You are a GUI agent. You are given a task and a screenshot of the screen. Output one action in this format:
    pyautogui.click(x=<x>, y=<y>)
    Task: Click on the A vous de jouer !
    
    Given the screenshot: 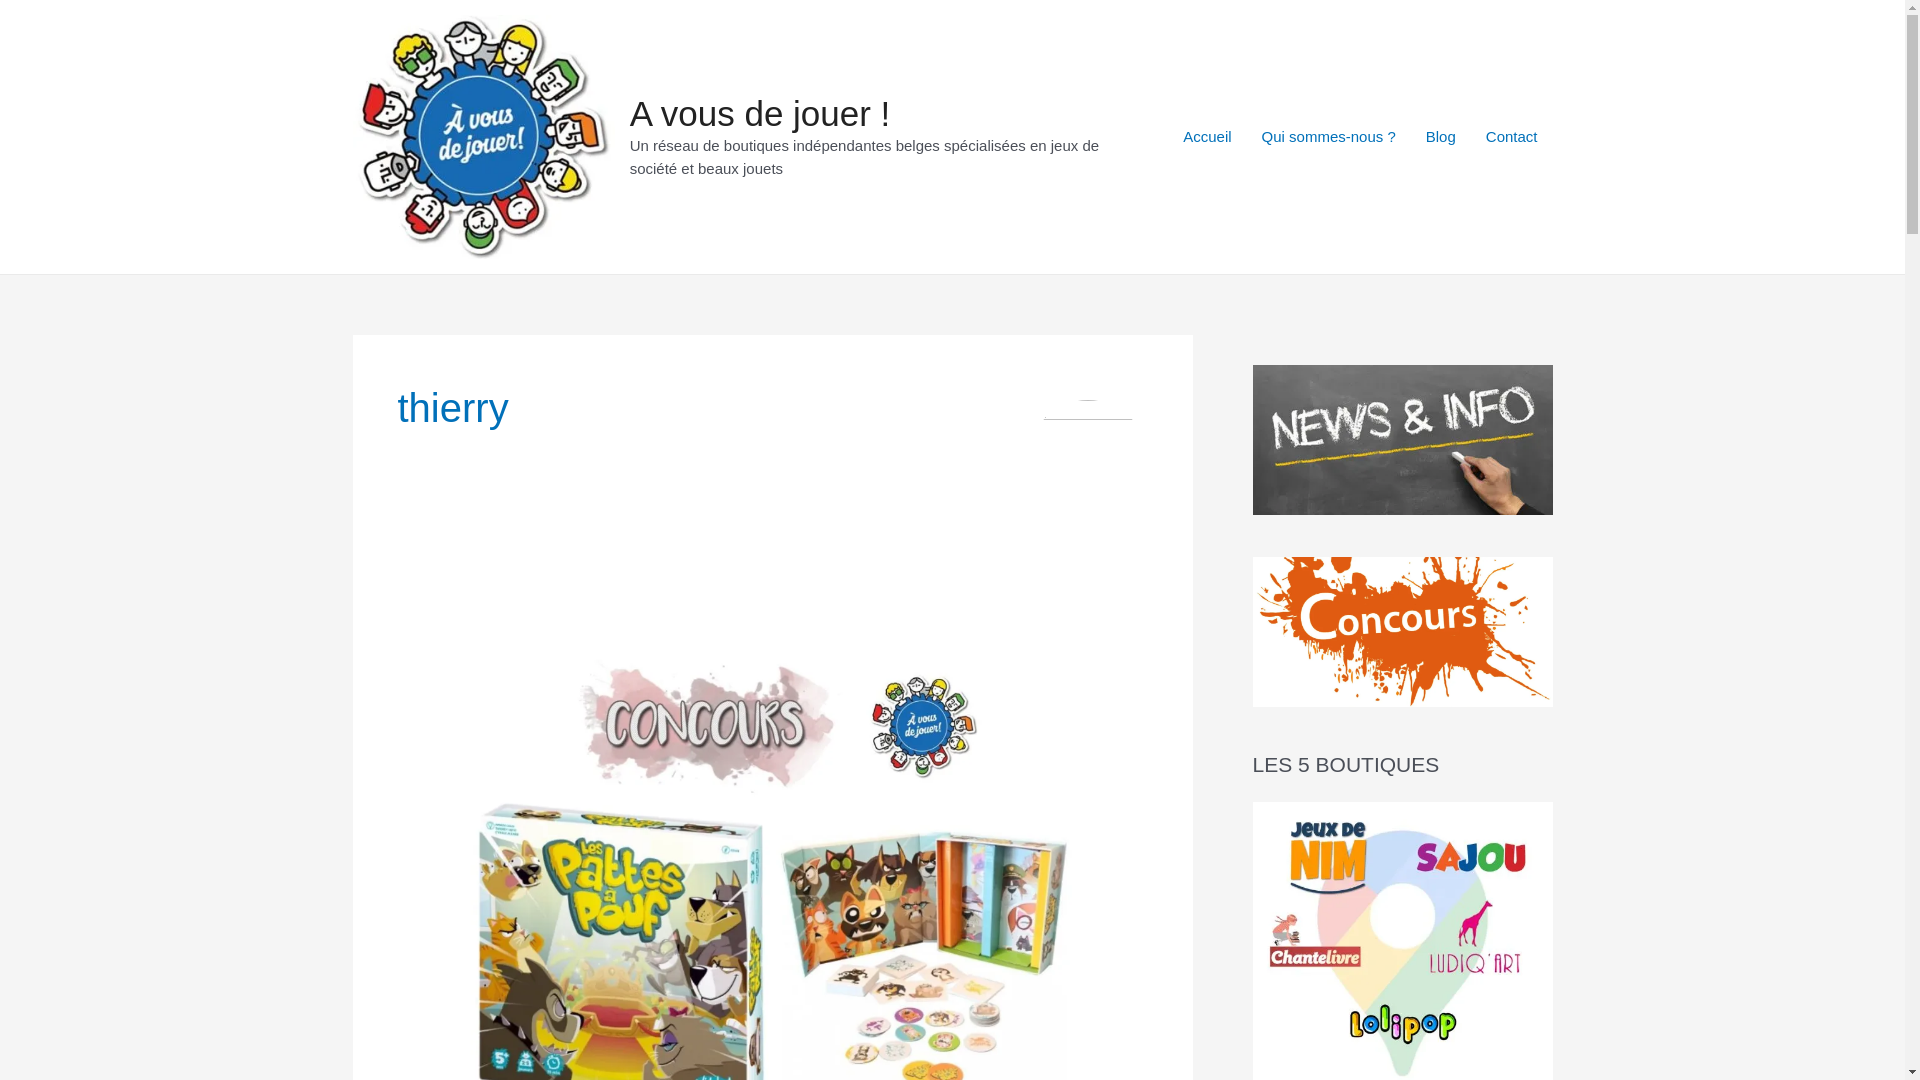 What is the action you would take?
    pyautogui.click(x=760, y=114)
    